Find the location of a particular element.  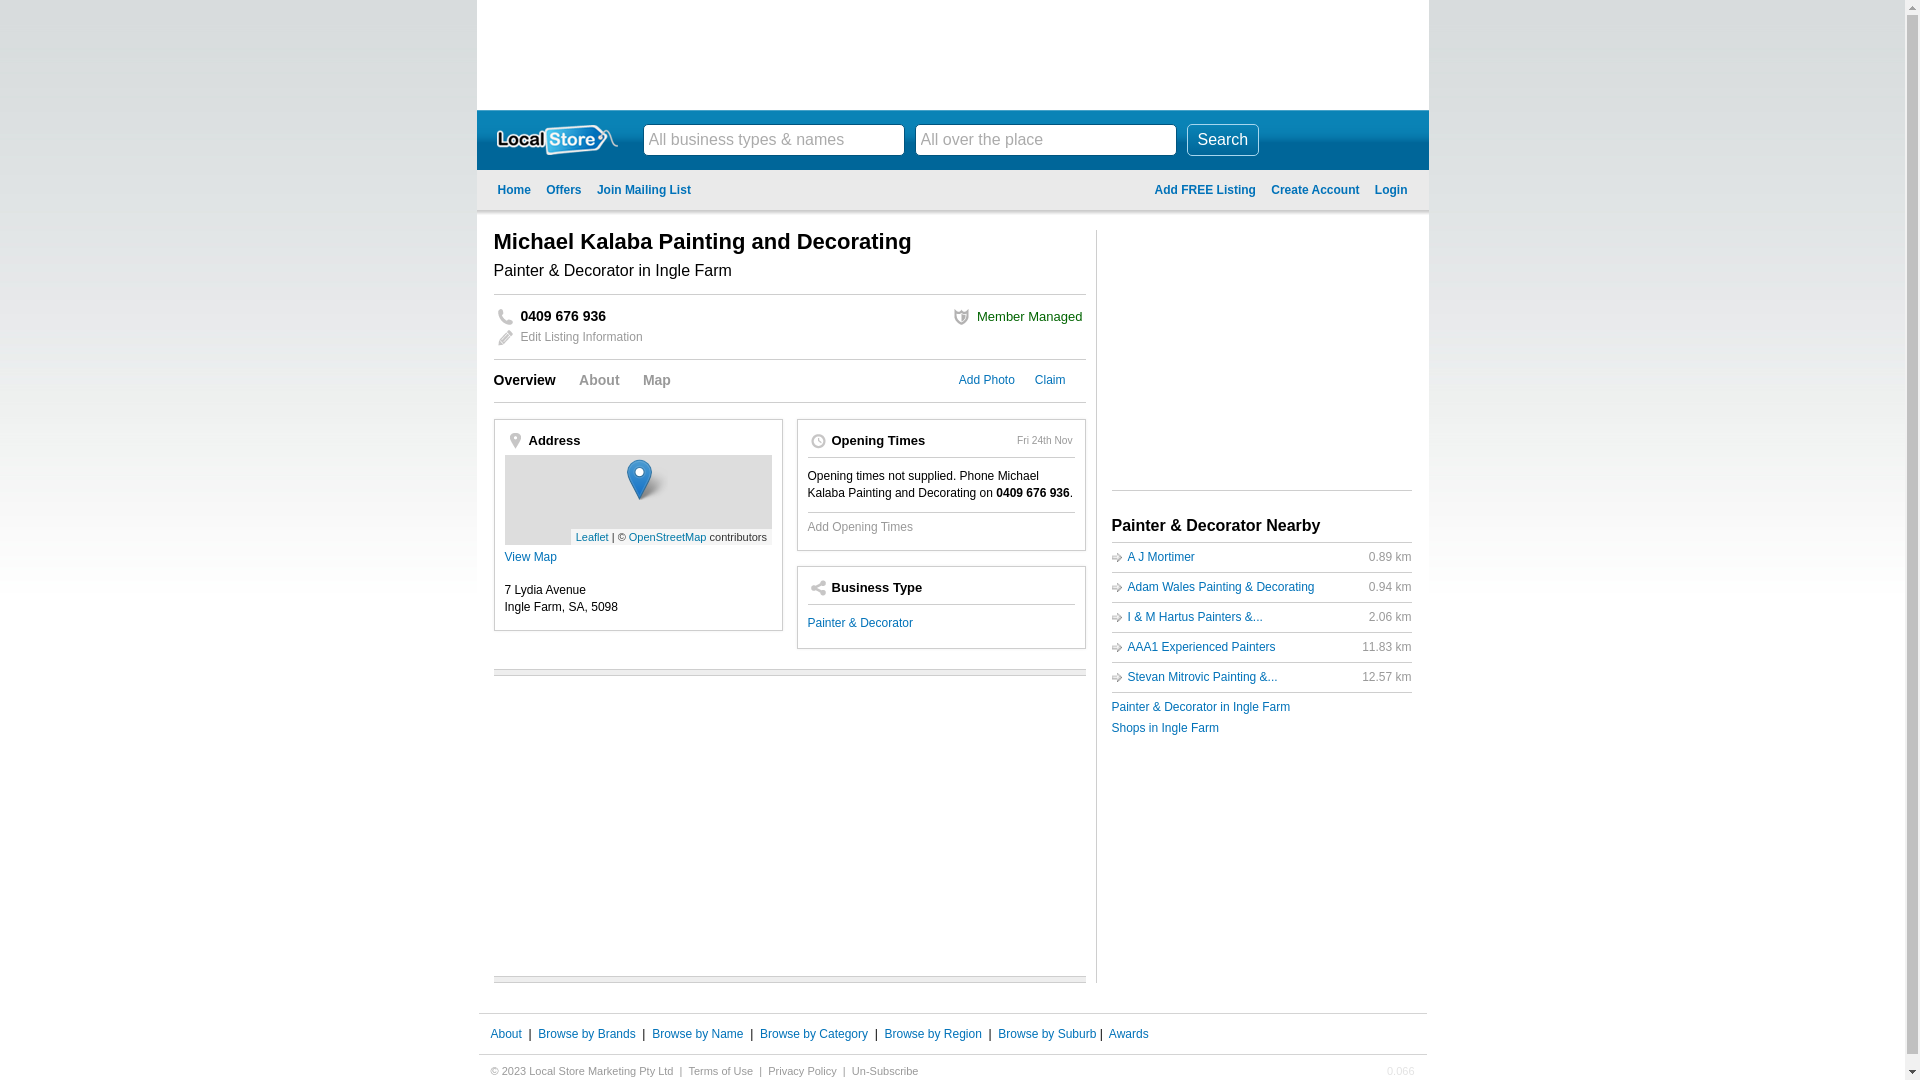

About is located at coordinates (599, 380).